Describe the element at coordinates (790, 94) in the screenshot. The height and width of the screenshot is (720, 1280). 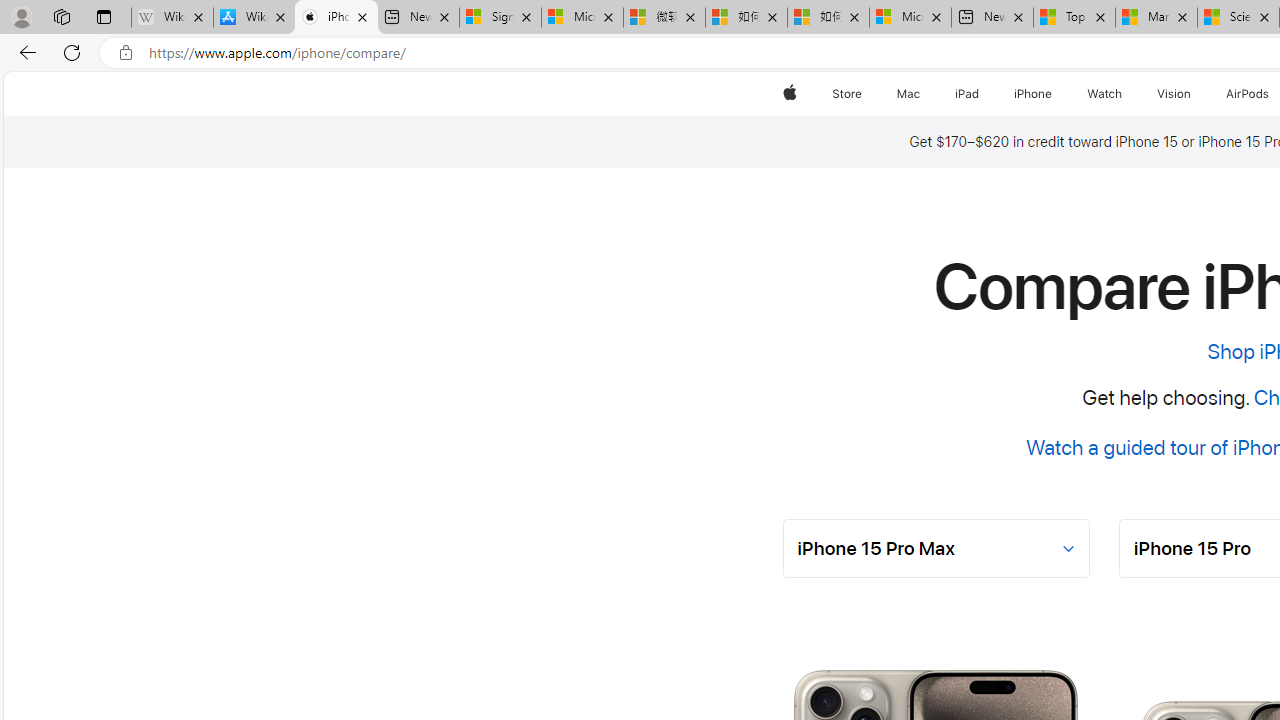
I see `Apple` at that location.